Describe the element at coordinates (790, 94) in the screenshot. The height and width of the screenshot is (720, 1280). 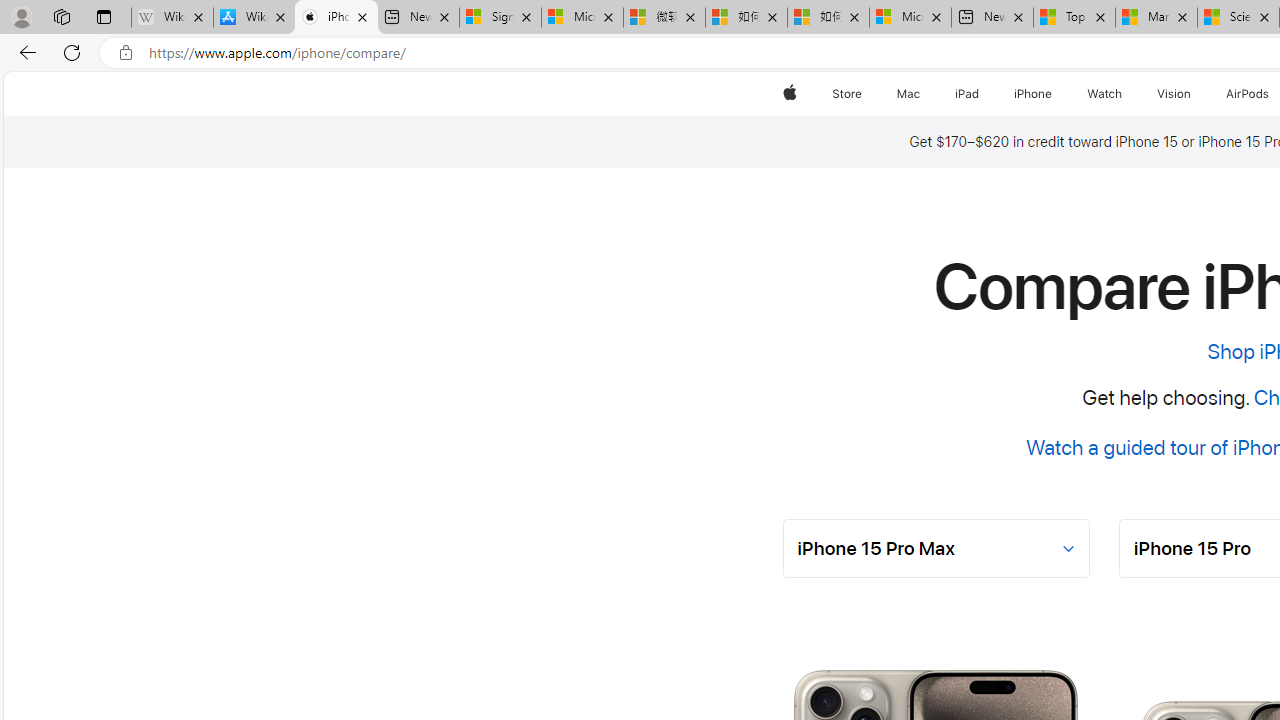
I see `Apple` at that location.